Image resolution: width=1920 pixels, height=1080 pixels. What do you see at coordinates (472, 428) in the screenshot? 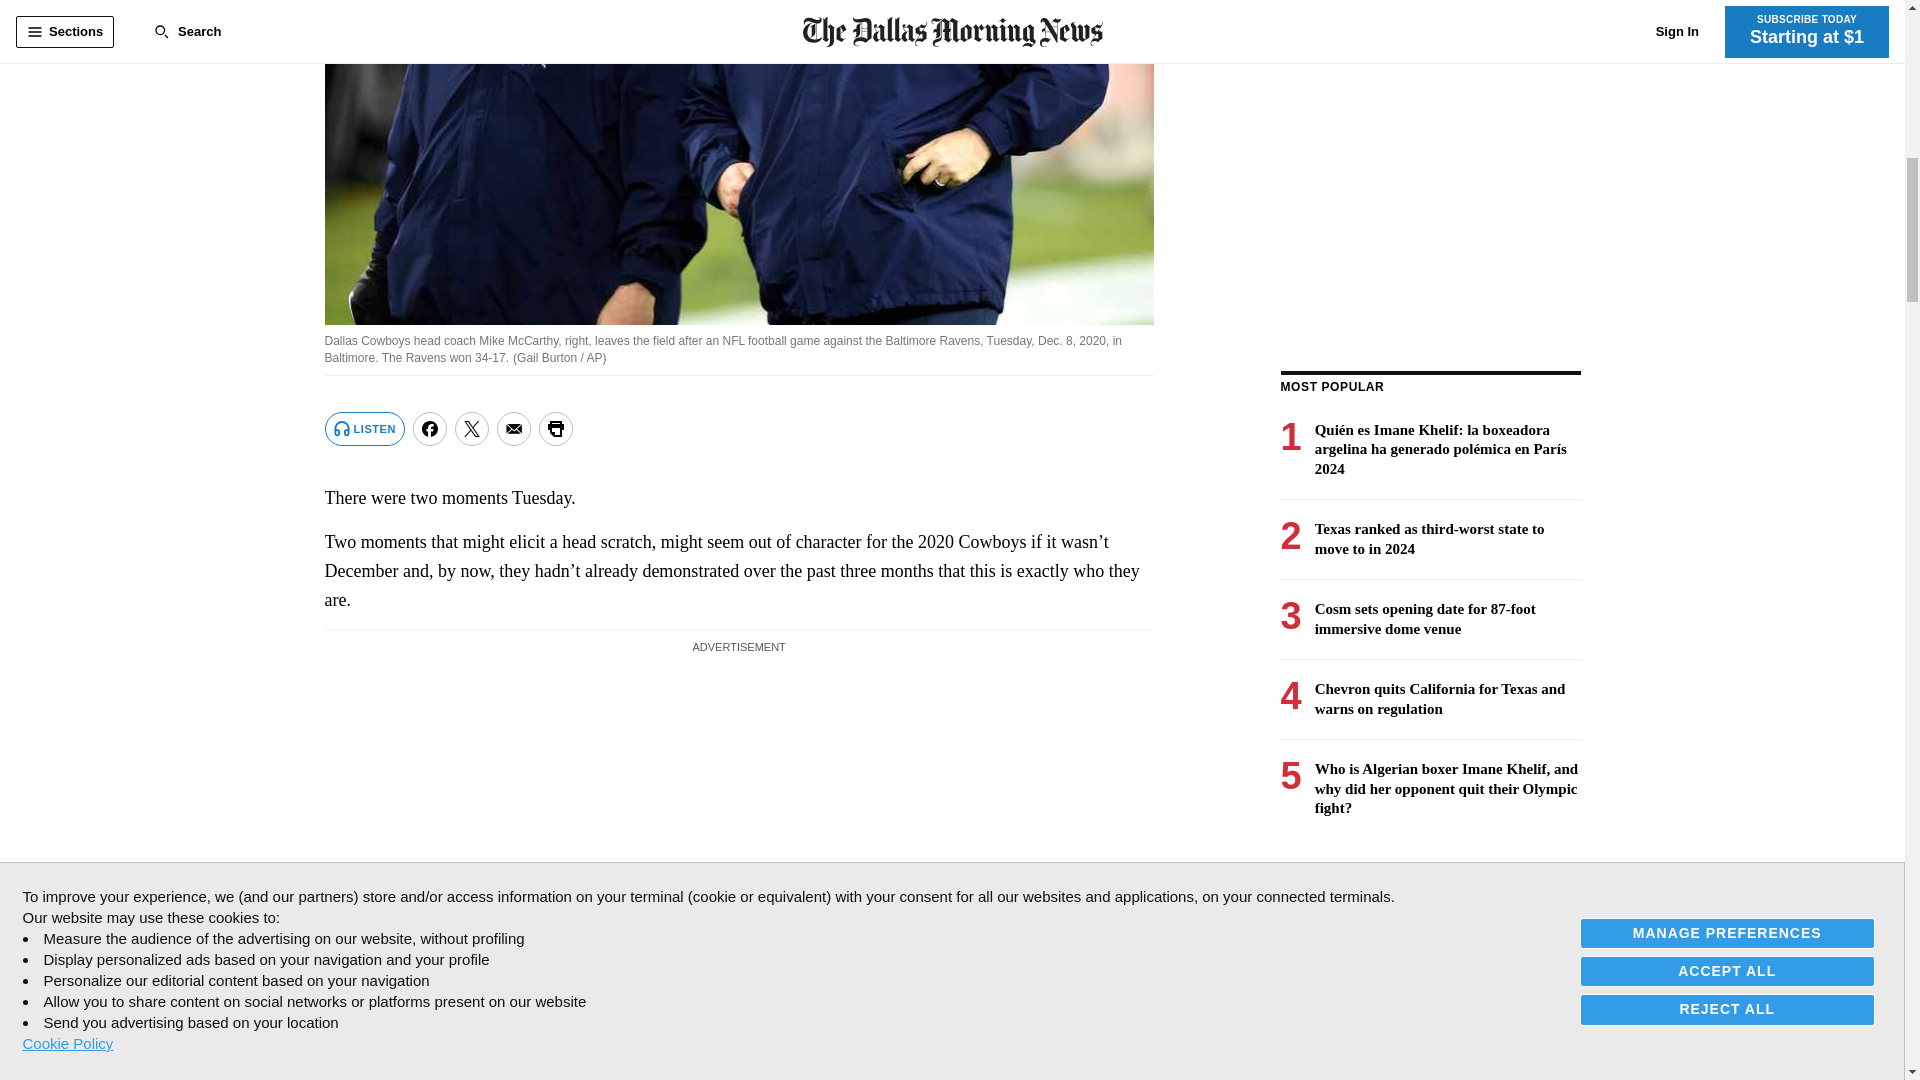
I see `Share on Twitter` at bounding box center [472, 428].